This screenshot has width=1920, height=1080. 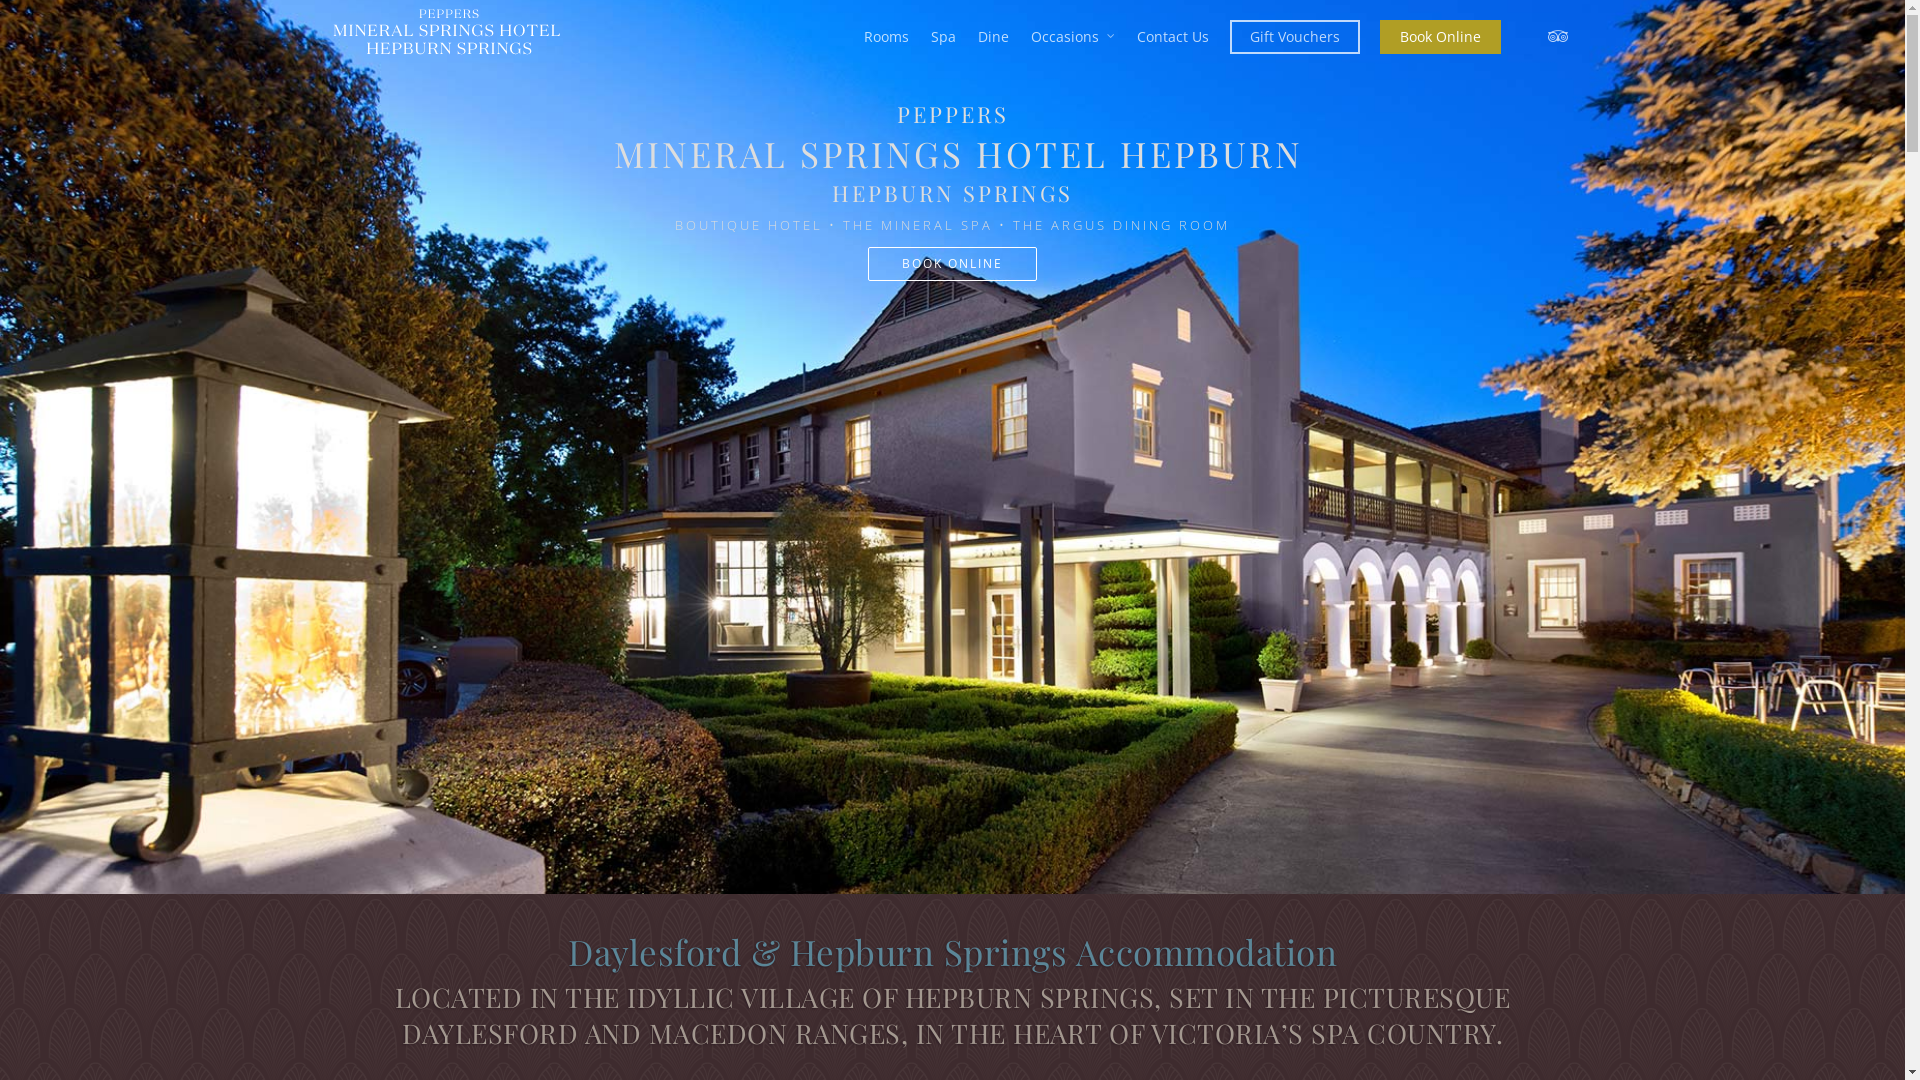 What do you see at coordinates (944, 40) in the screenshot?
I see `Spa` at bounding box center [944, 40].